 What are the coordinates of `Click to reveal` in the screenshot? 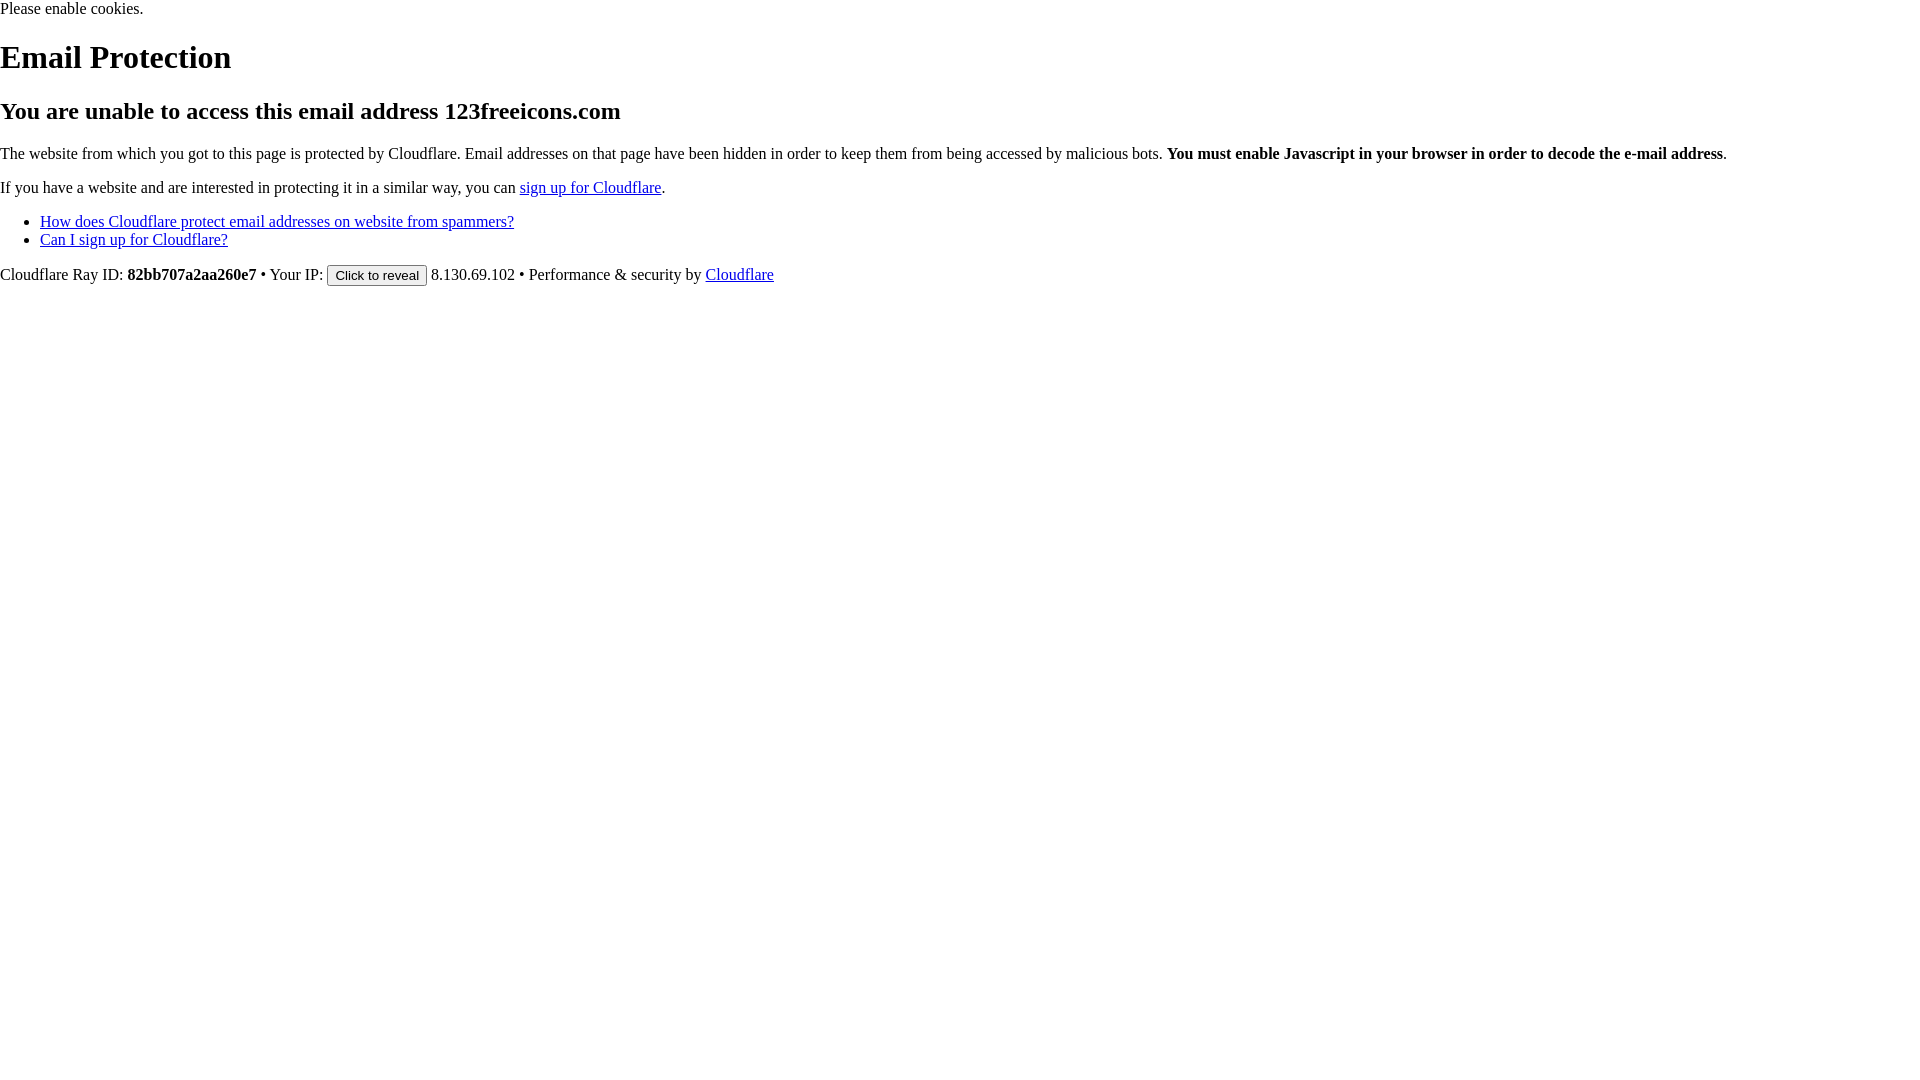 It's located at (377, 276).